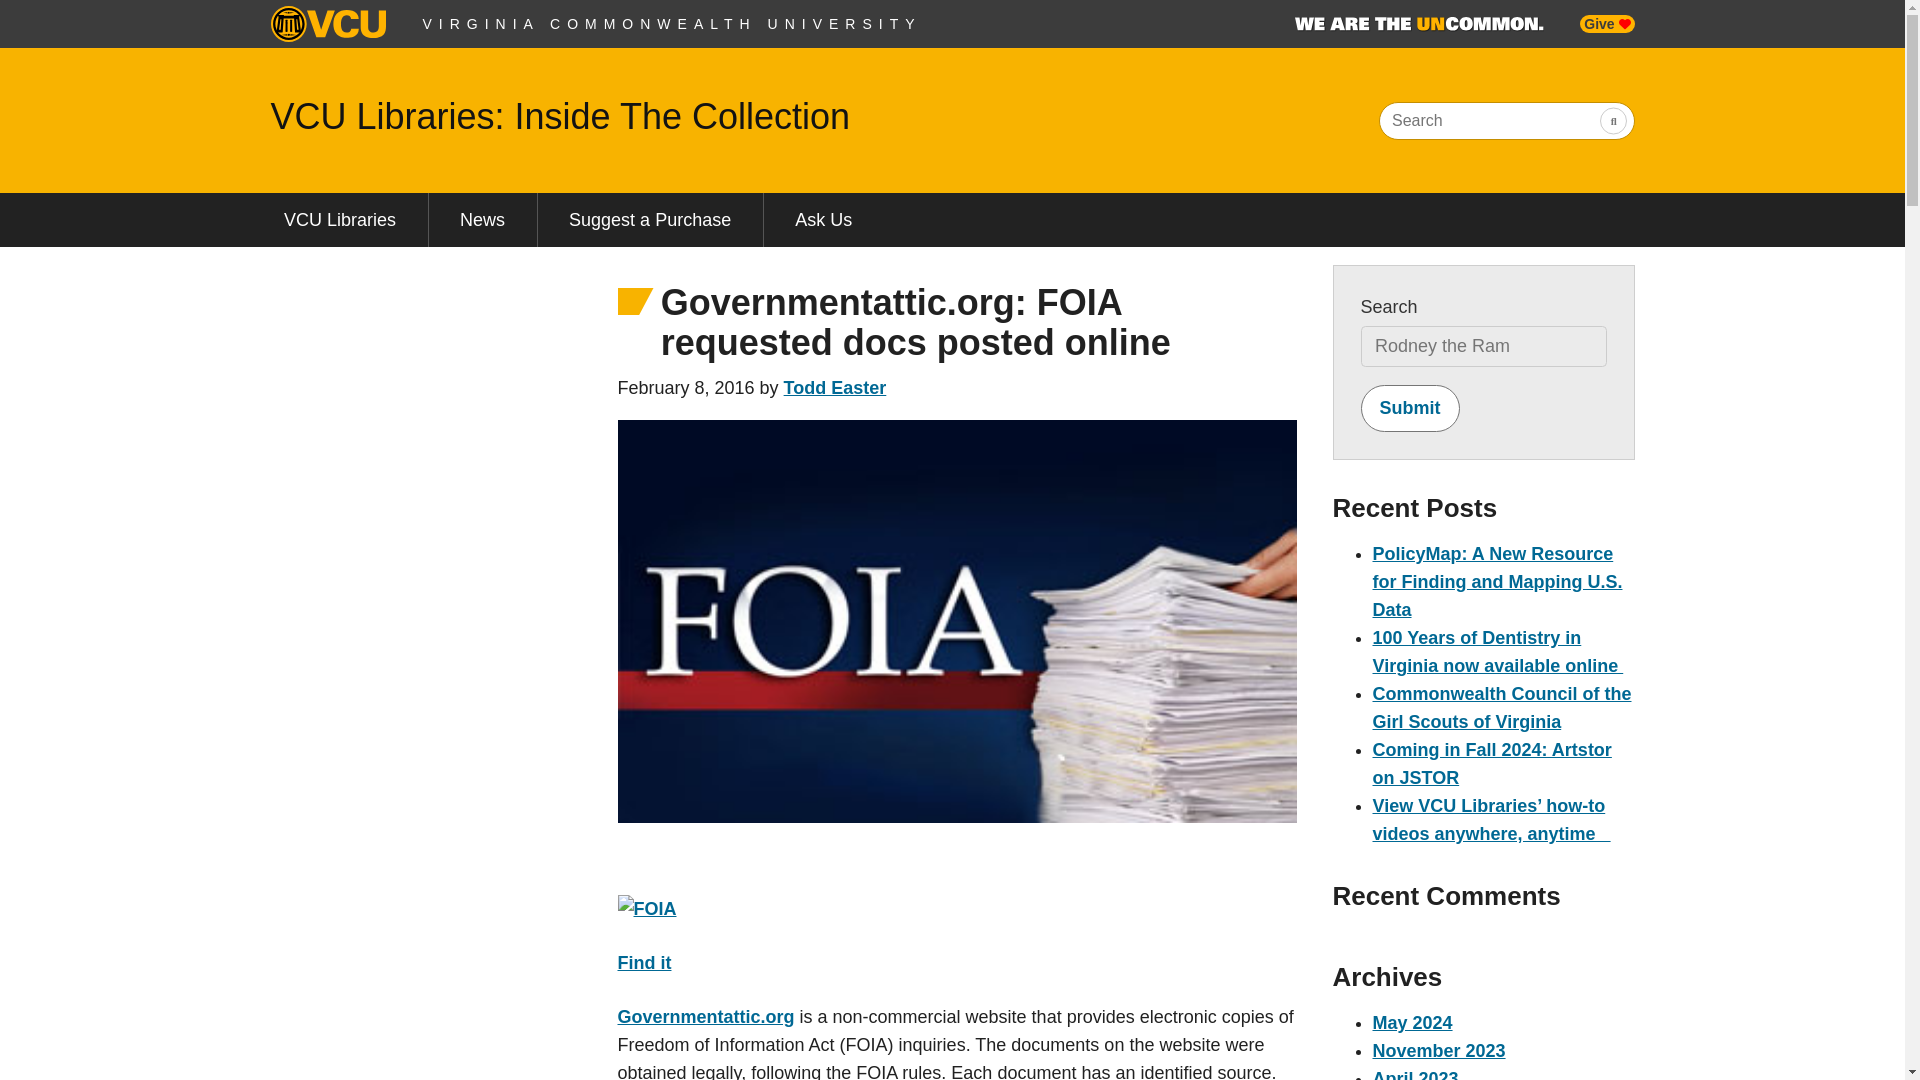 The width and height of the screenshot is (1920, 1080). Describe the element at coordinates (1497, 652) in the screenshot. I see `100 Years of Dentistry in Virginia now available online ` at that location.